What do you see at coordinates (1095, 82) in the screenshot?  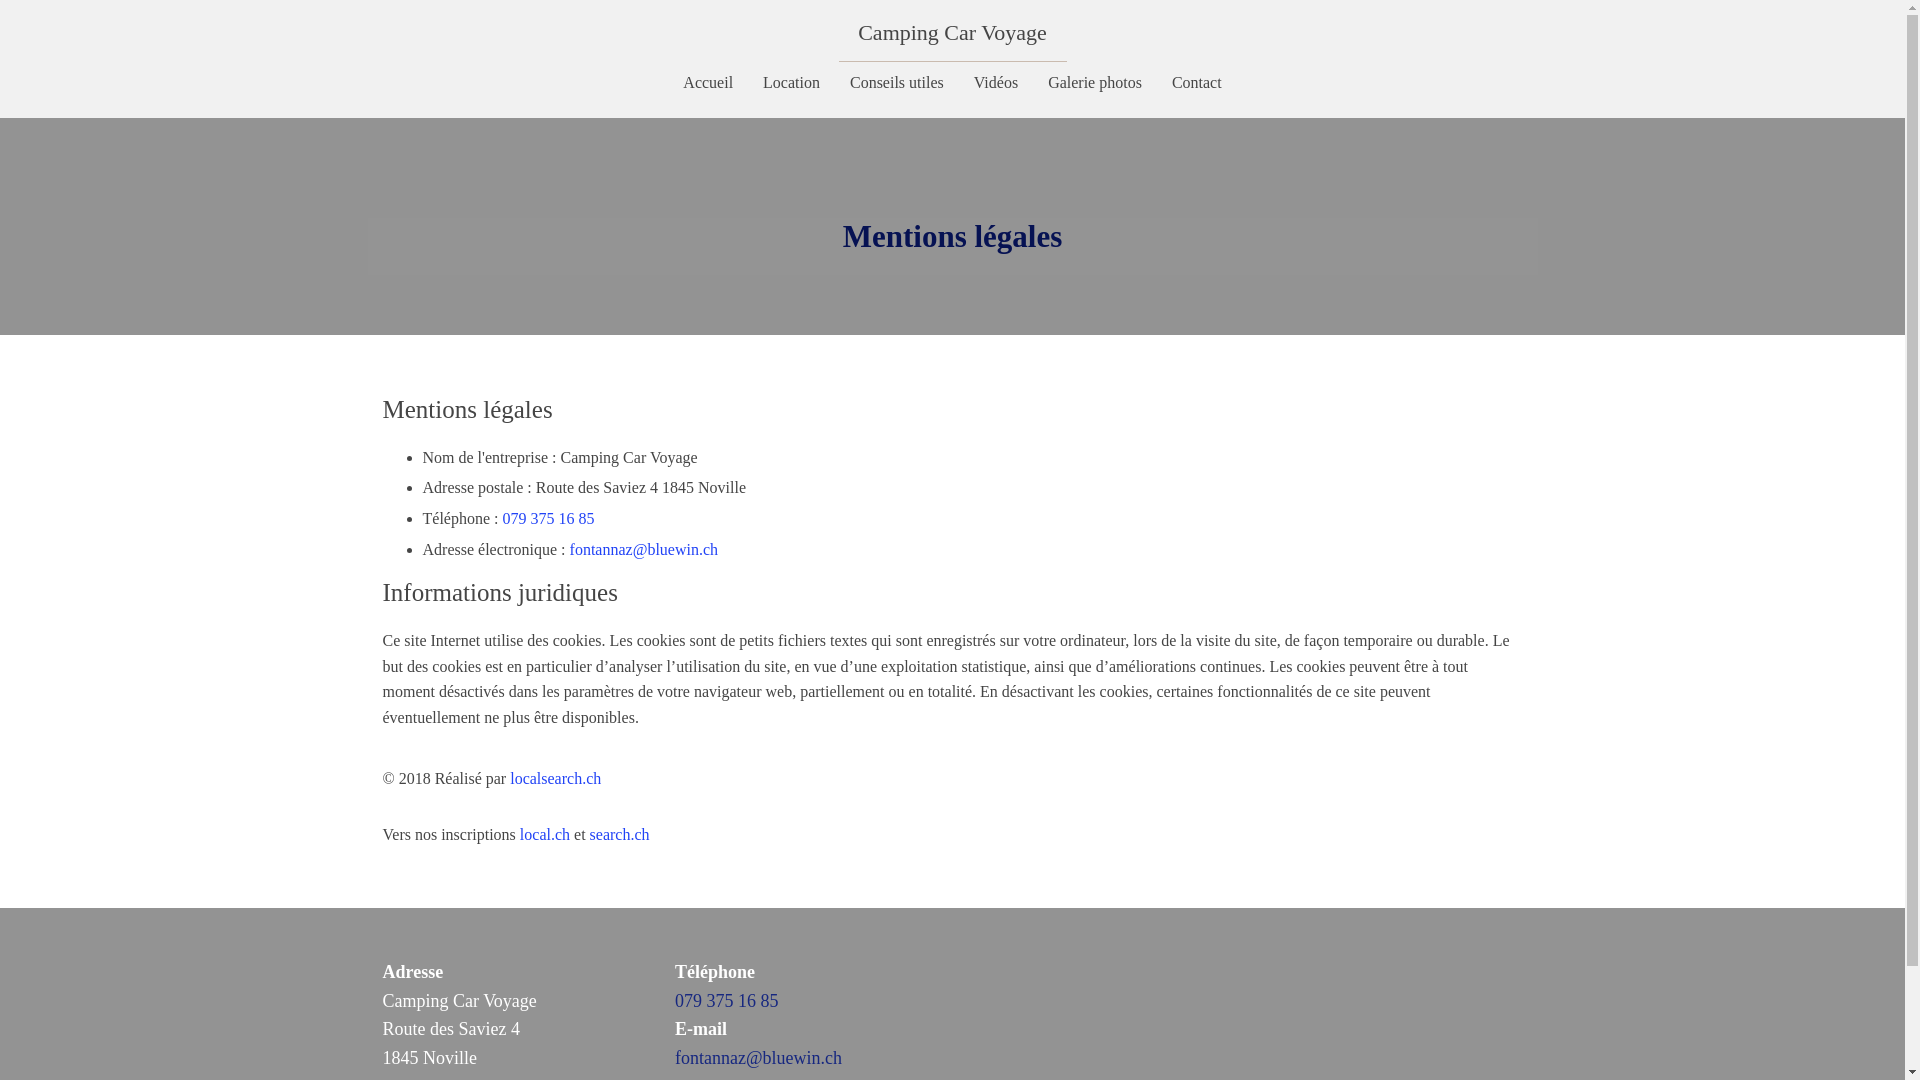 I see `Galerie photos` at bounding box center [1095, 82].